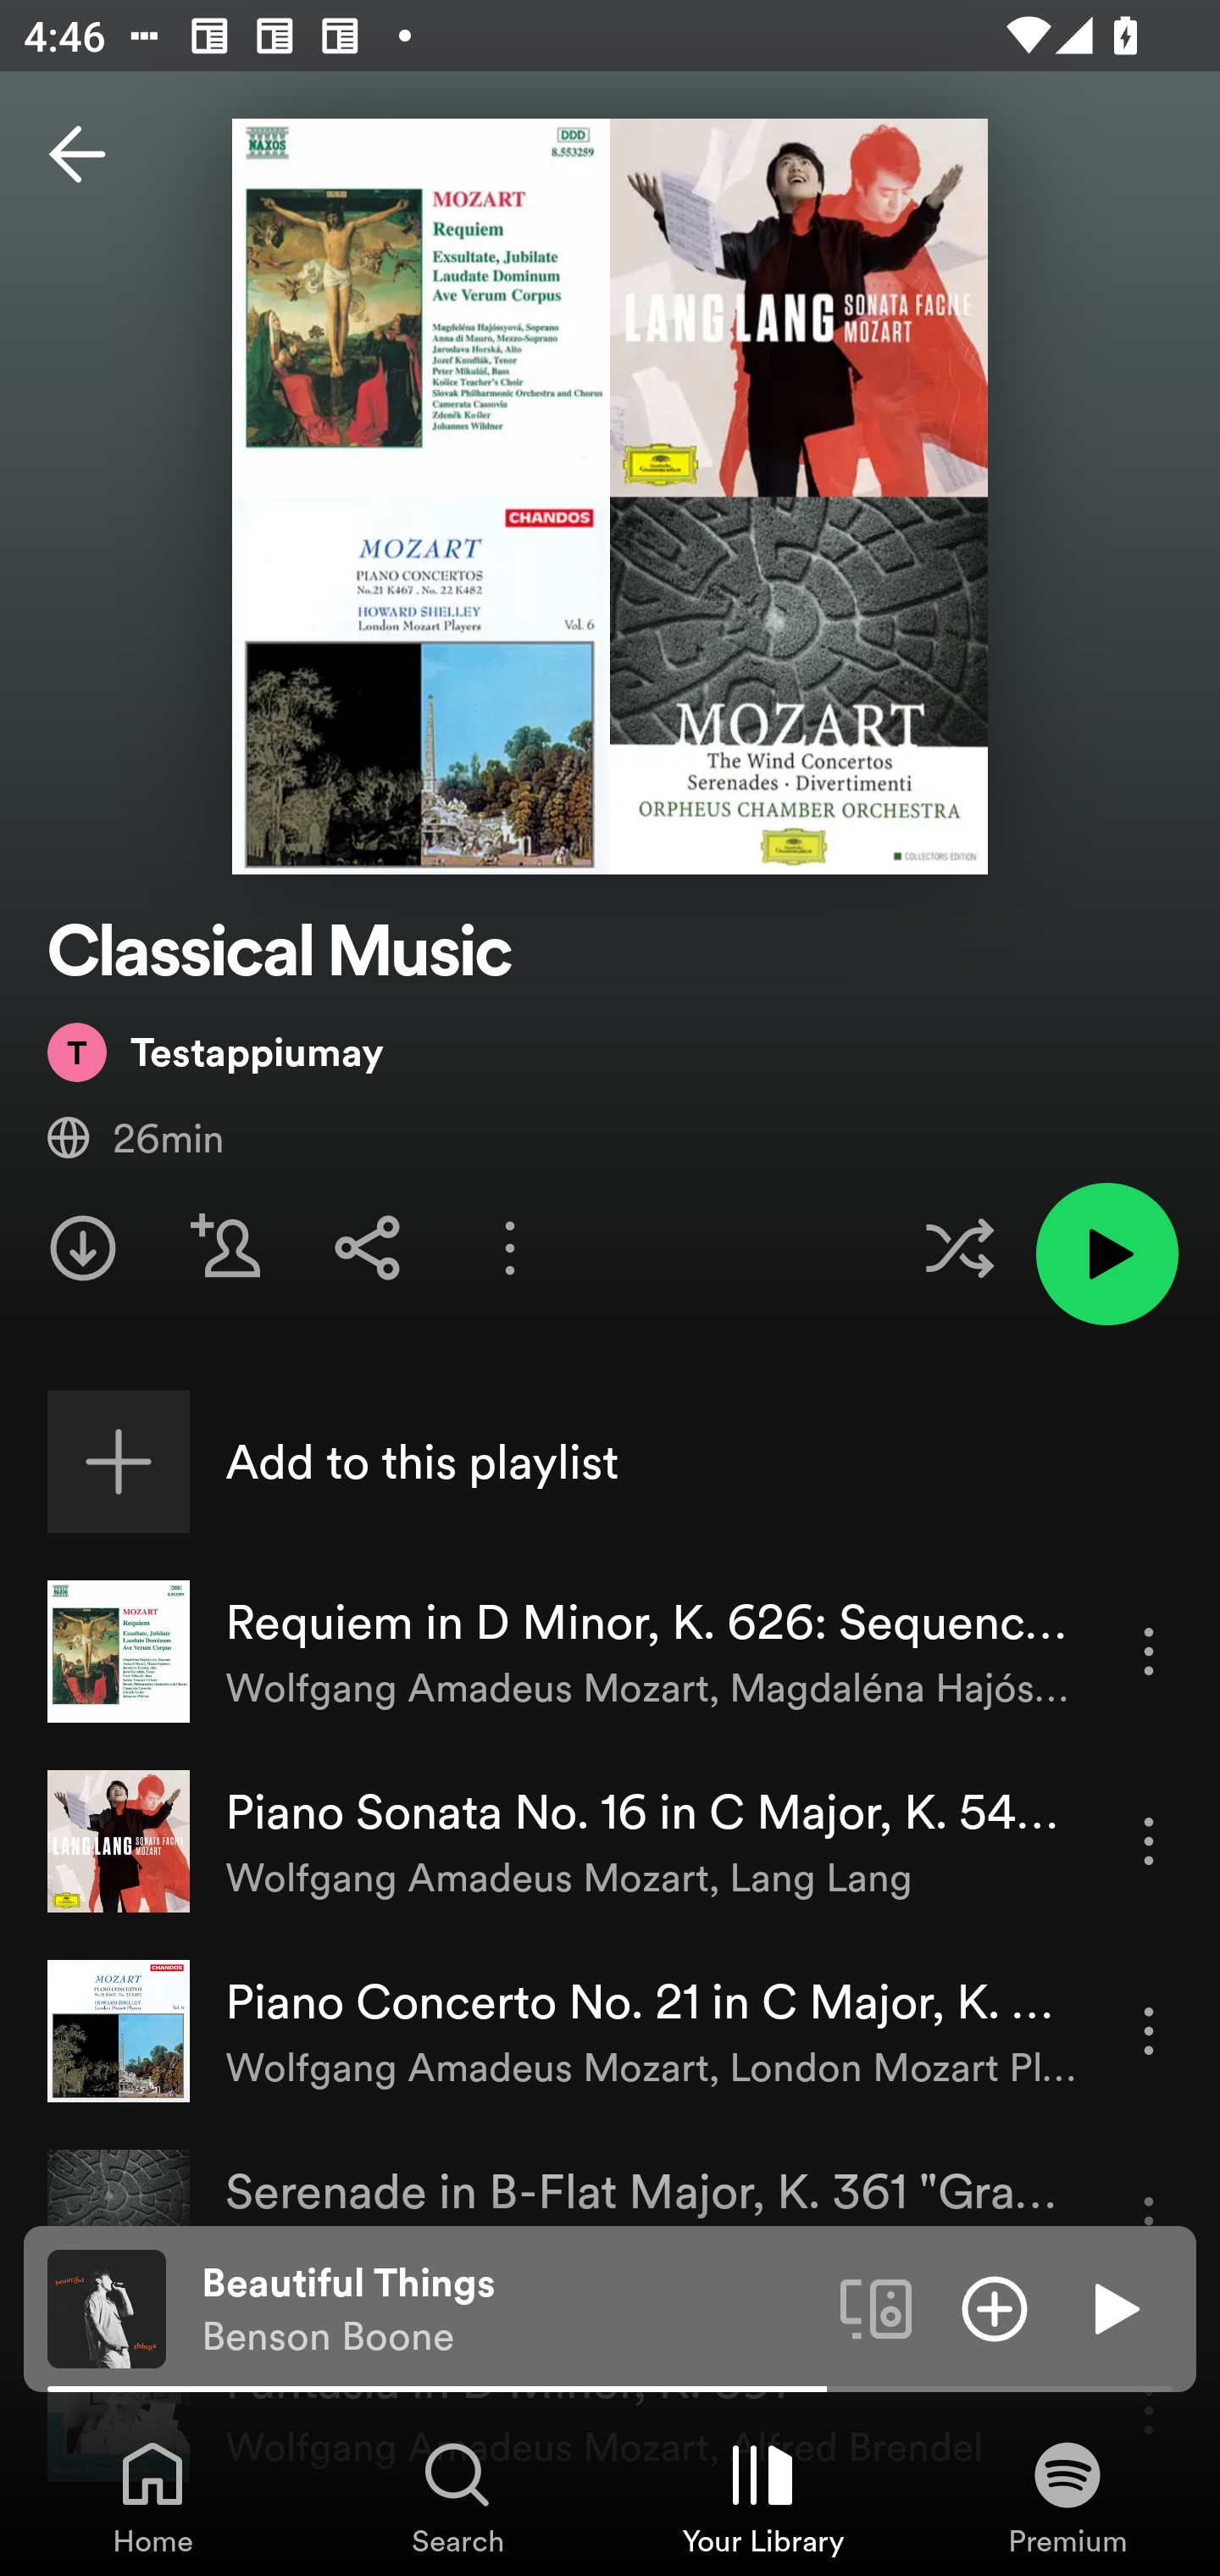 This screenshot has height=2576, width=1220. Describe the element at coordinates (508, 2309) in the screenshot. I see `Beautiful Things Benson Boone` at that location.